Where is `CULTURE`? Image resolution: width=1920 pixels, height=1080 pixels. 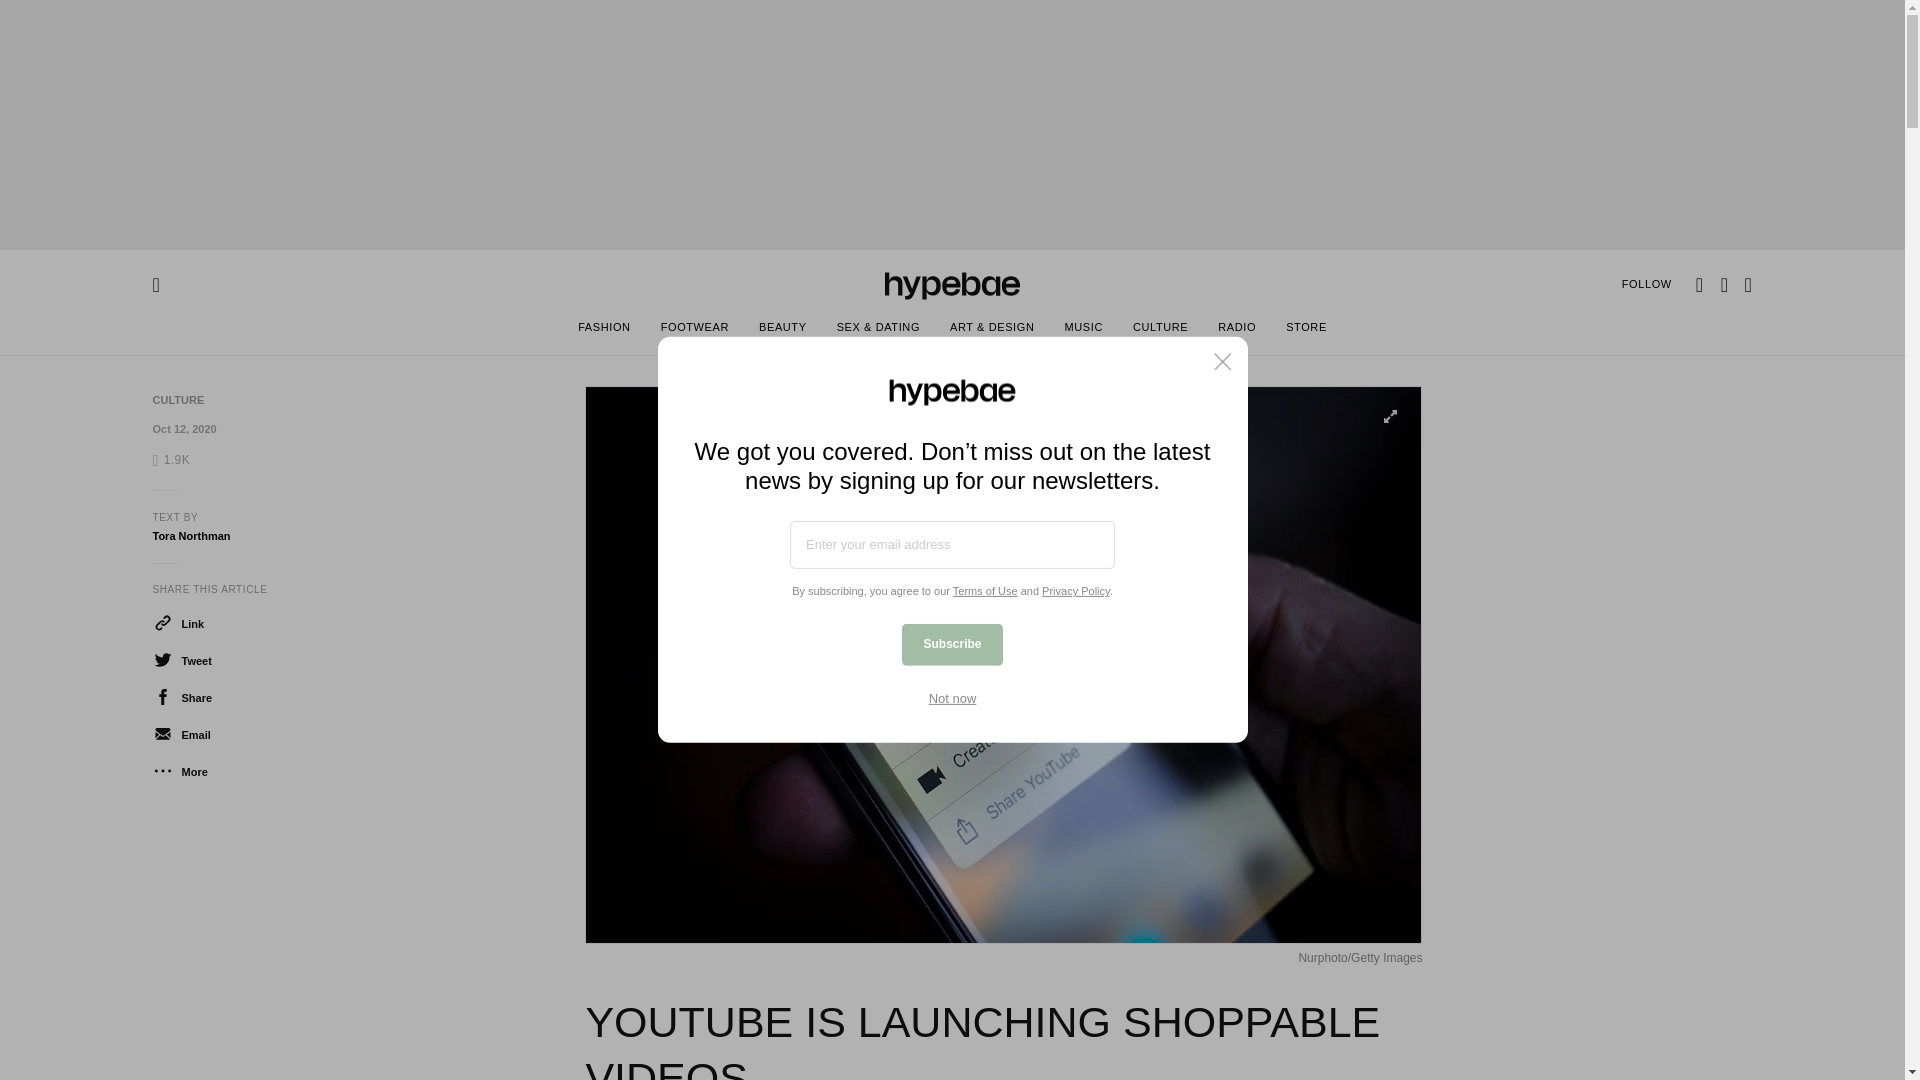
CULTURE is located at coordinates (177, 400).